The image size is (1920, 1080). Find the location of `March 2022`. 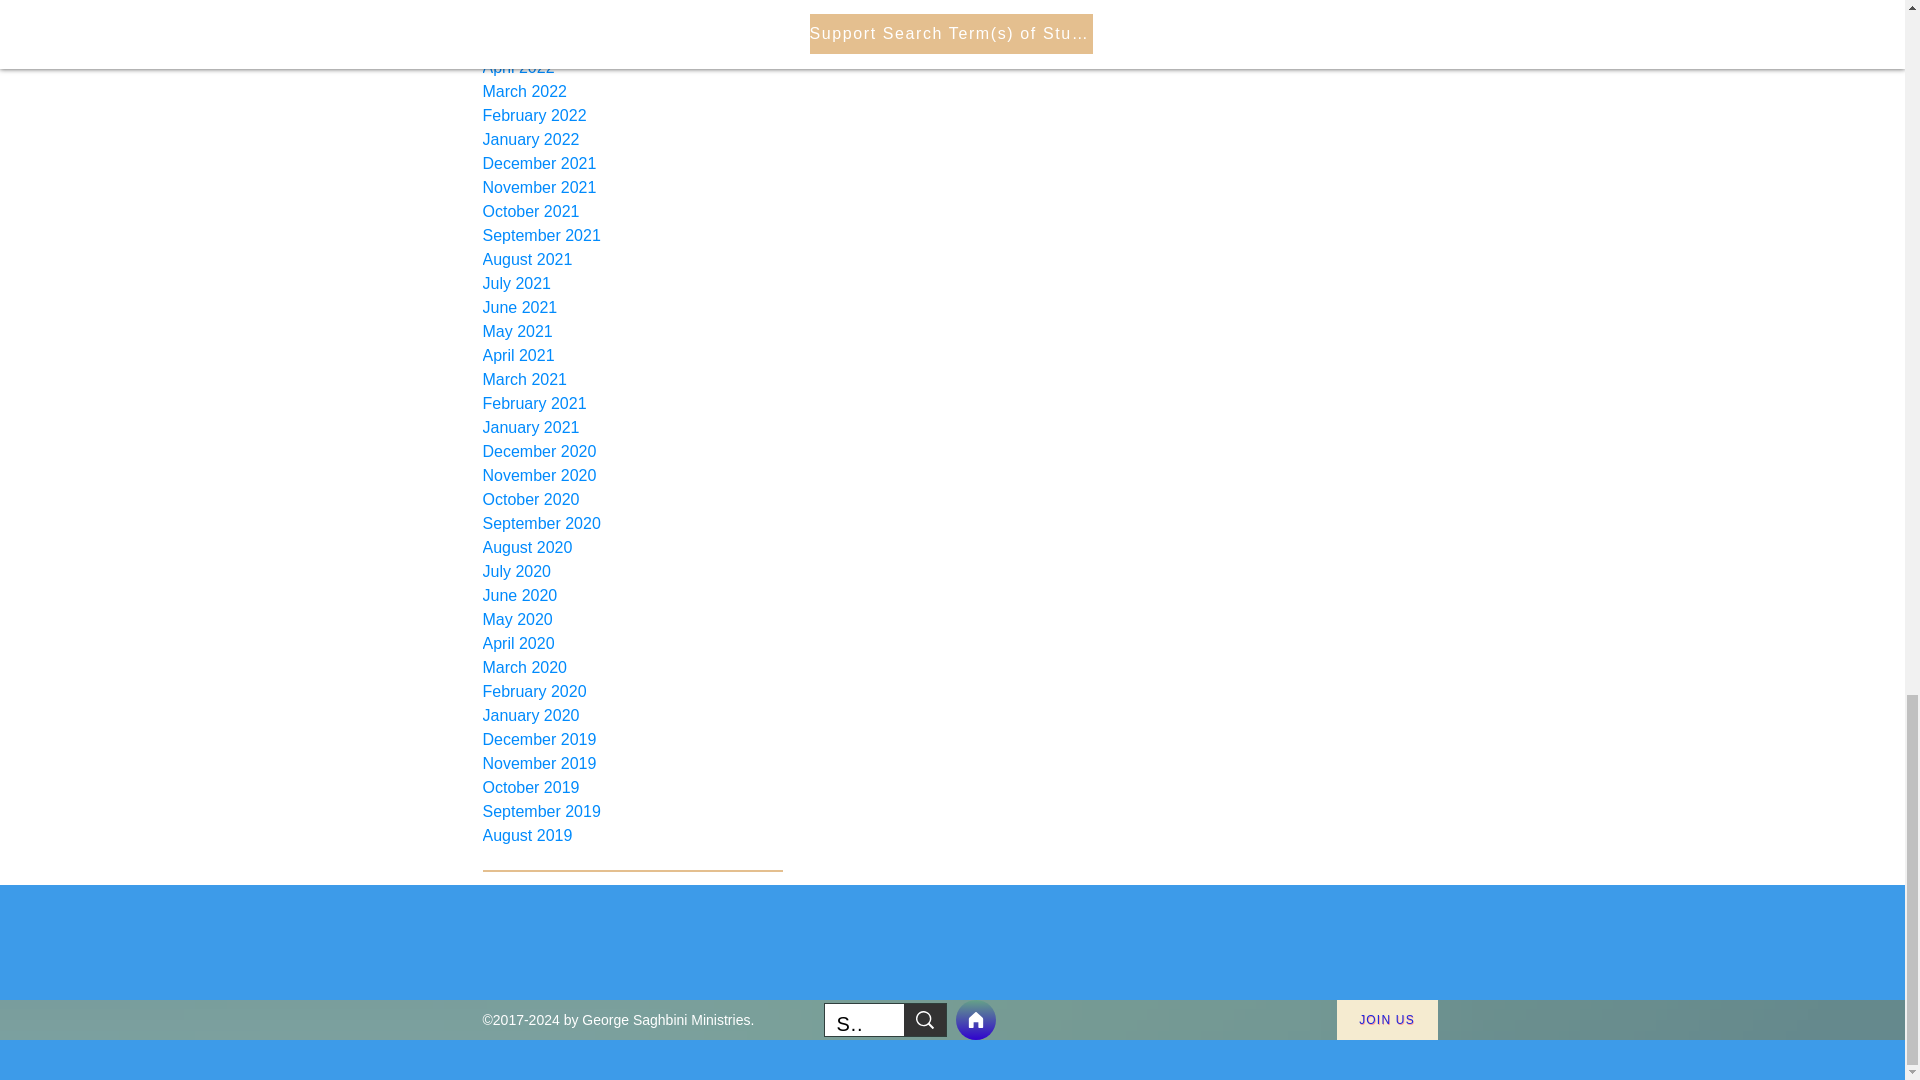

March 2022 is located at coordinates (631, 91).